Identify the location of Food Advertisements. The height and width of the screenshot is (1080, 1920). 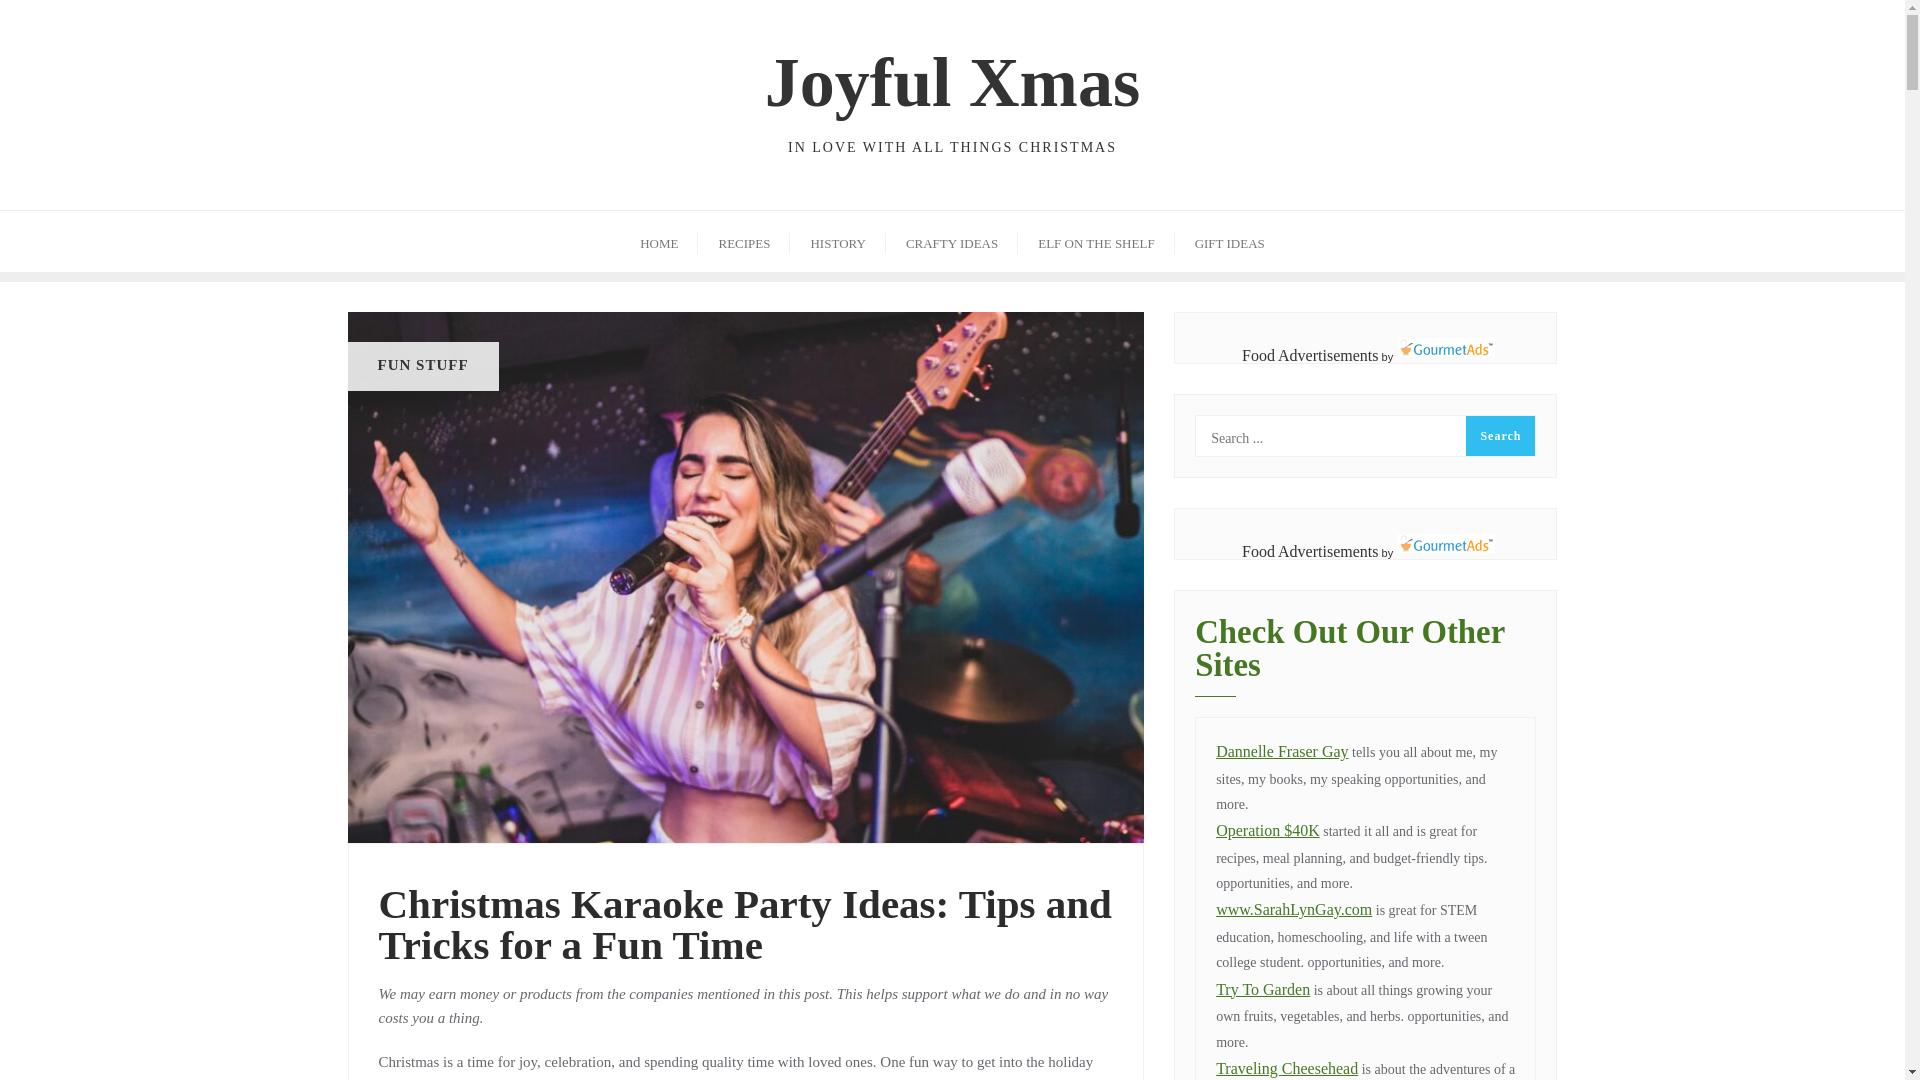
(1310, 354).